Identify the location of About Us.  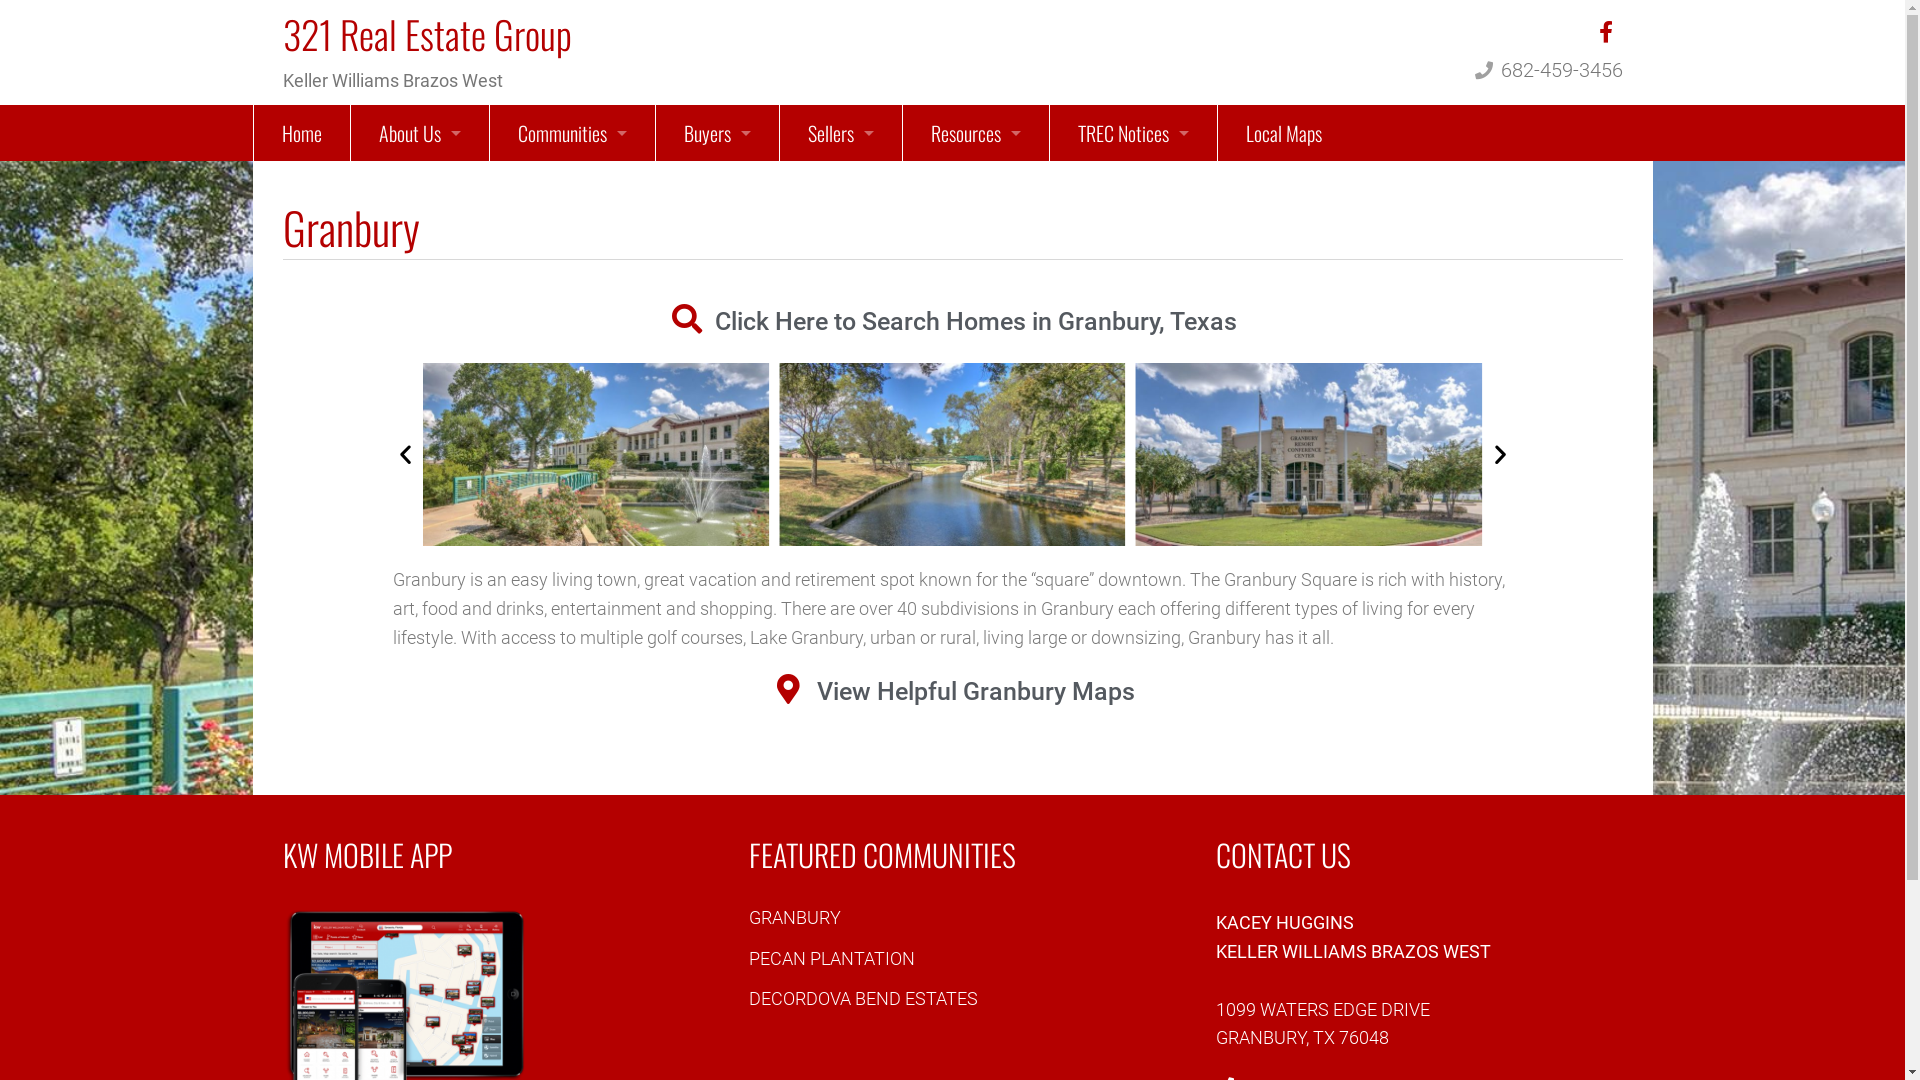
(419, 133).